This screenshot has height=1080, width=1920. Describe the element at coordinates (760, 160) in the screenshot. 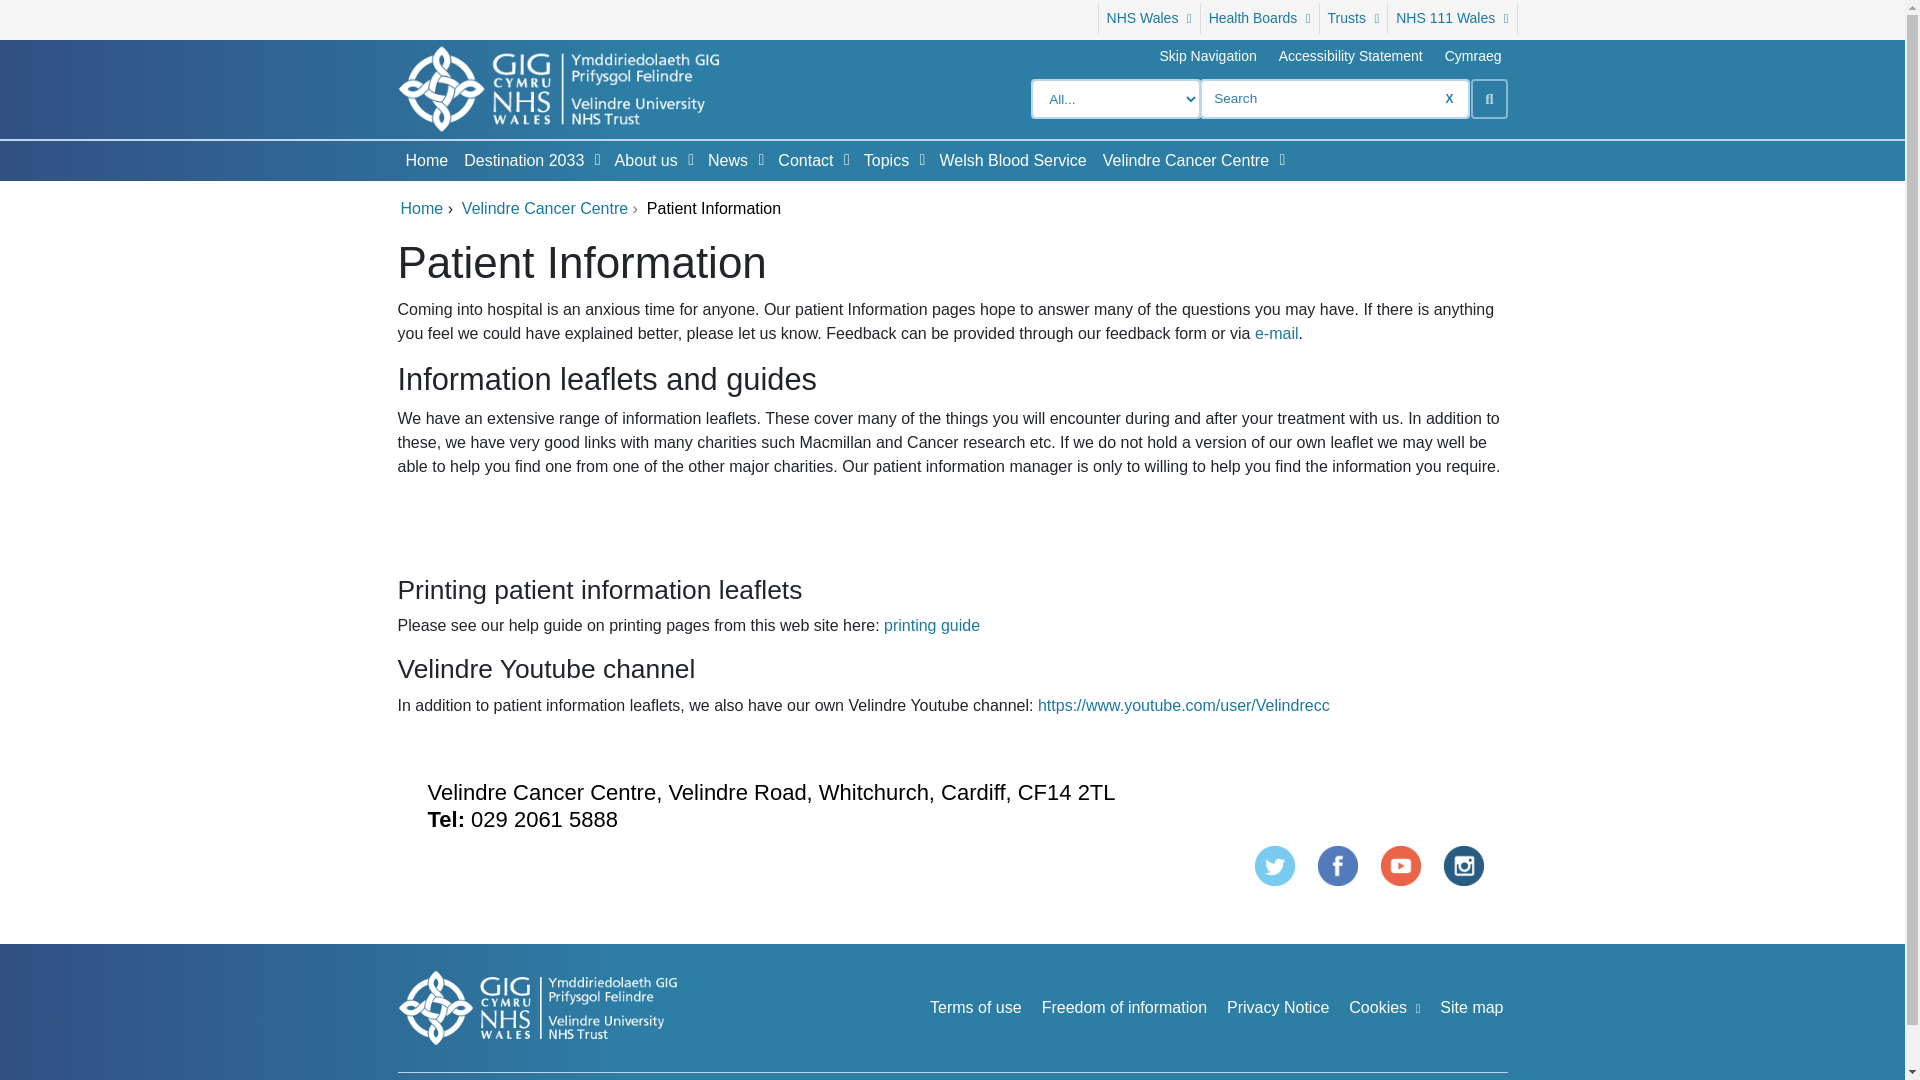

I see `Show Submenu For News` at that location.